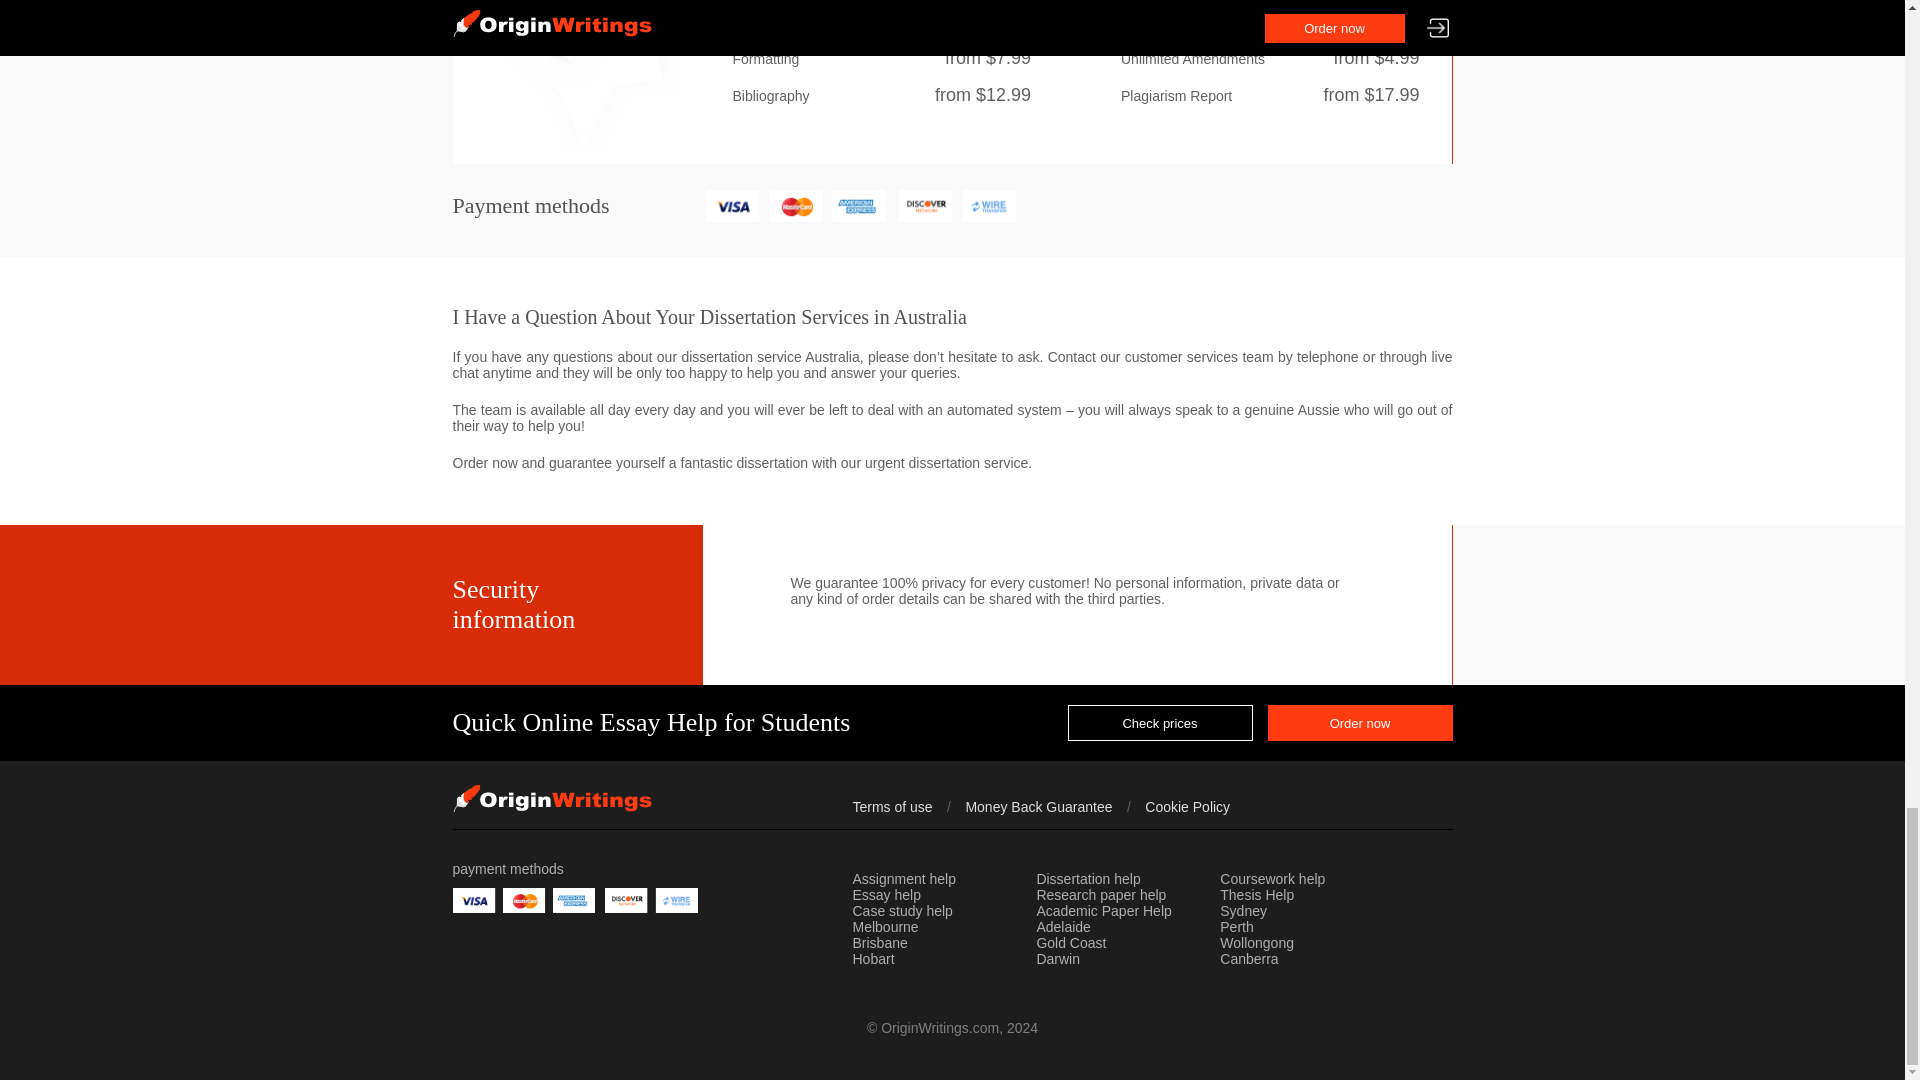 The image size is (1920, 1080). I want to click on Check prices, so click(1160, 722).